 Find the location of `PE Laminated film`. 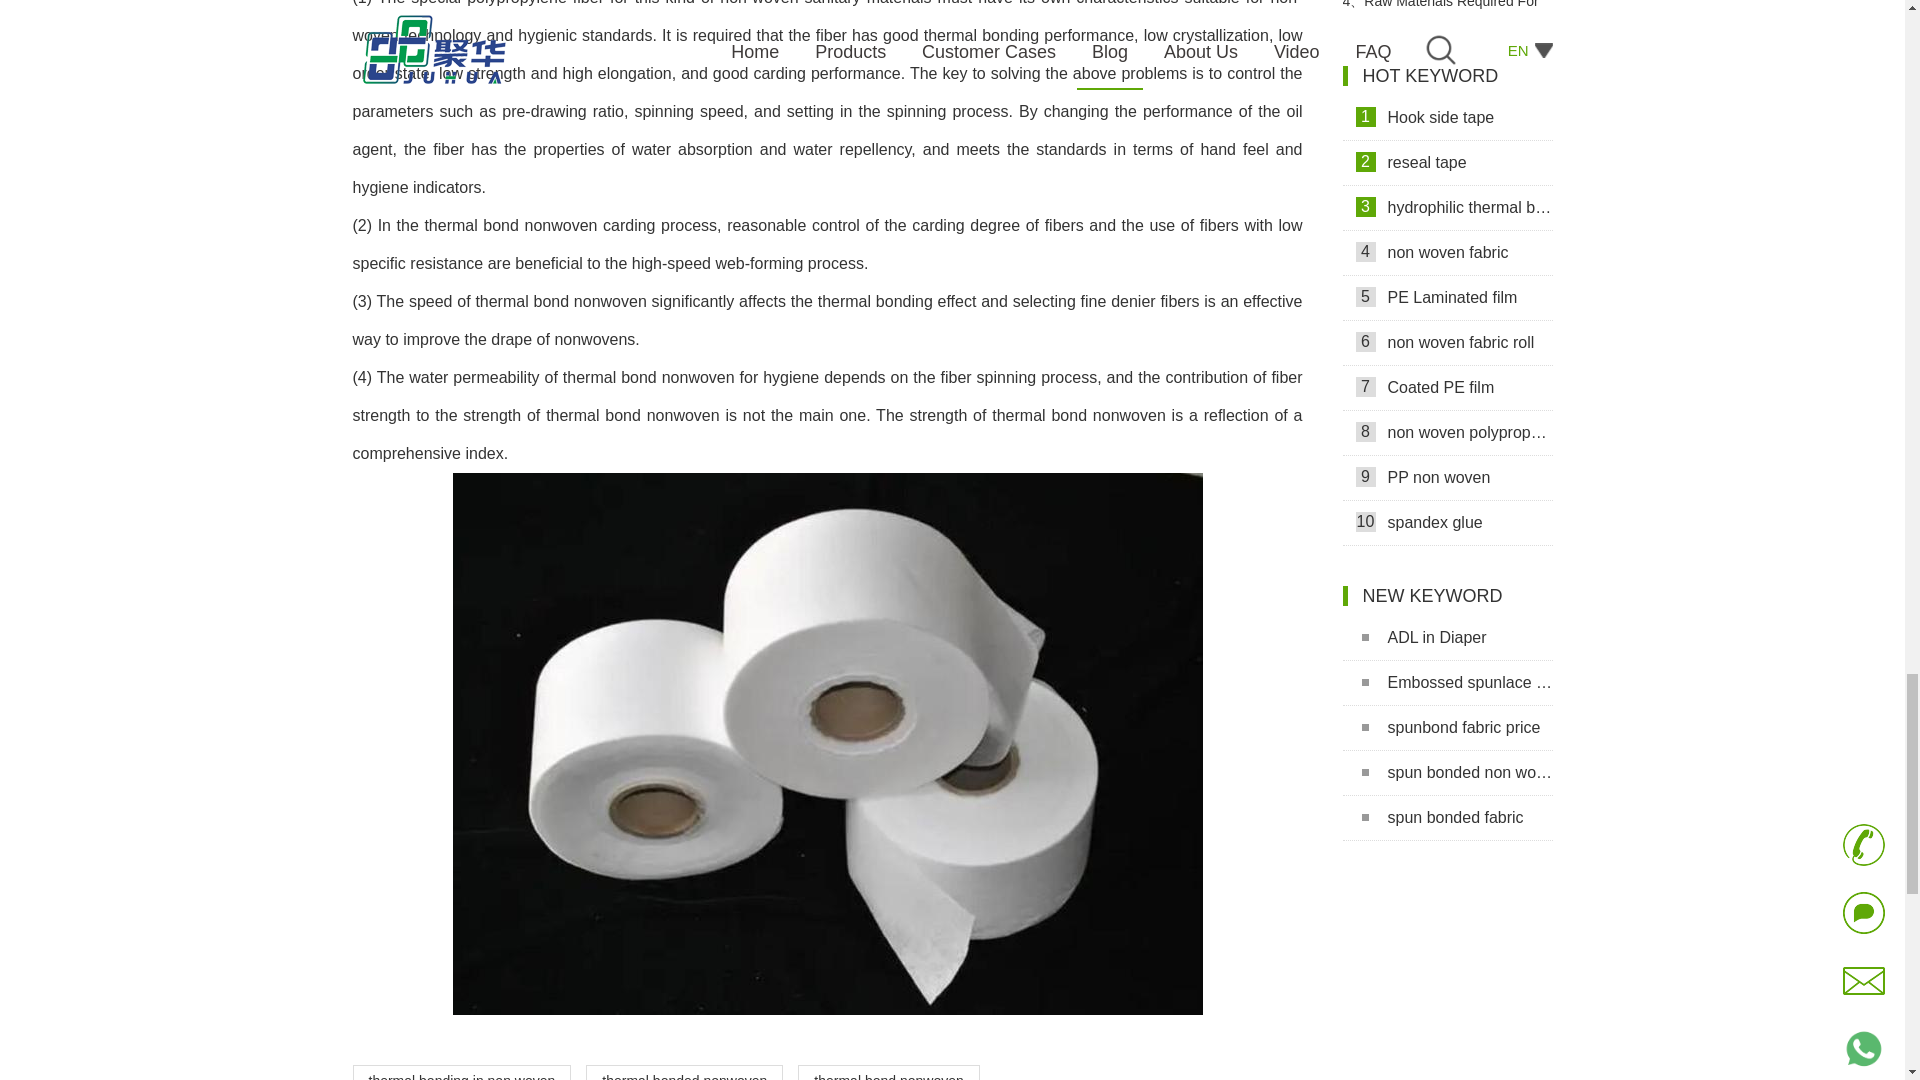

PE Laminated film is located at coordinates (1446, 298).